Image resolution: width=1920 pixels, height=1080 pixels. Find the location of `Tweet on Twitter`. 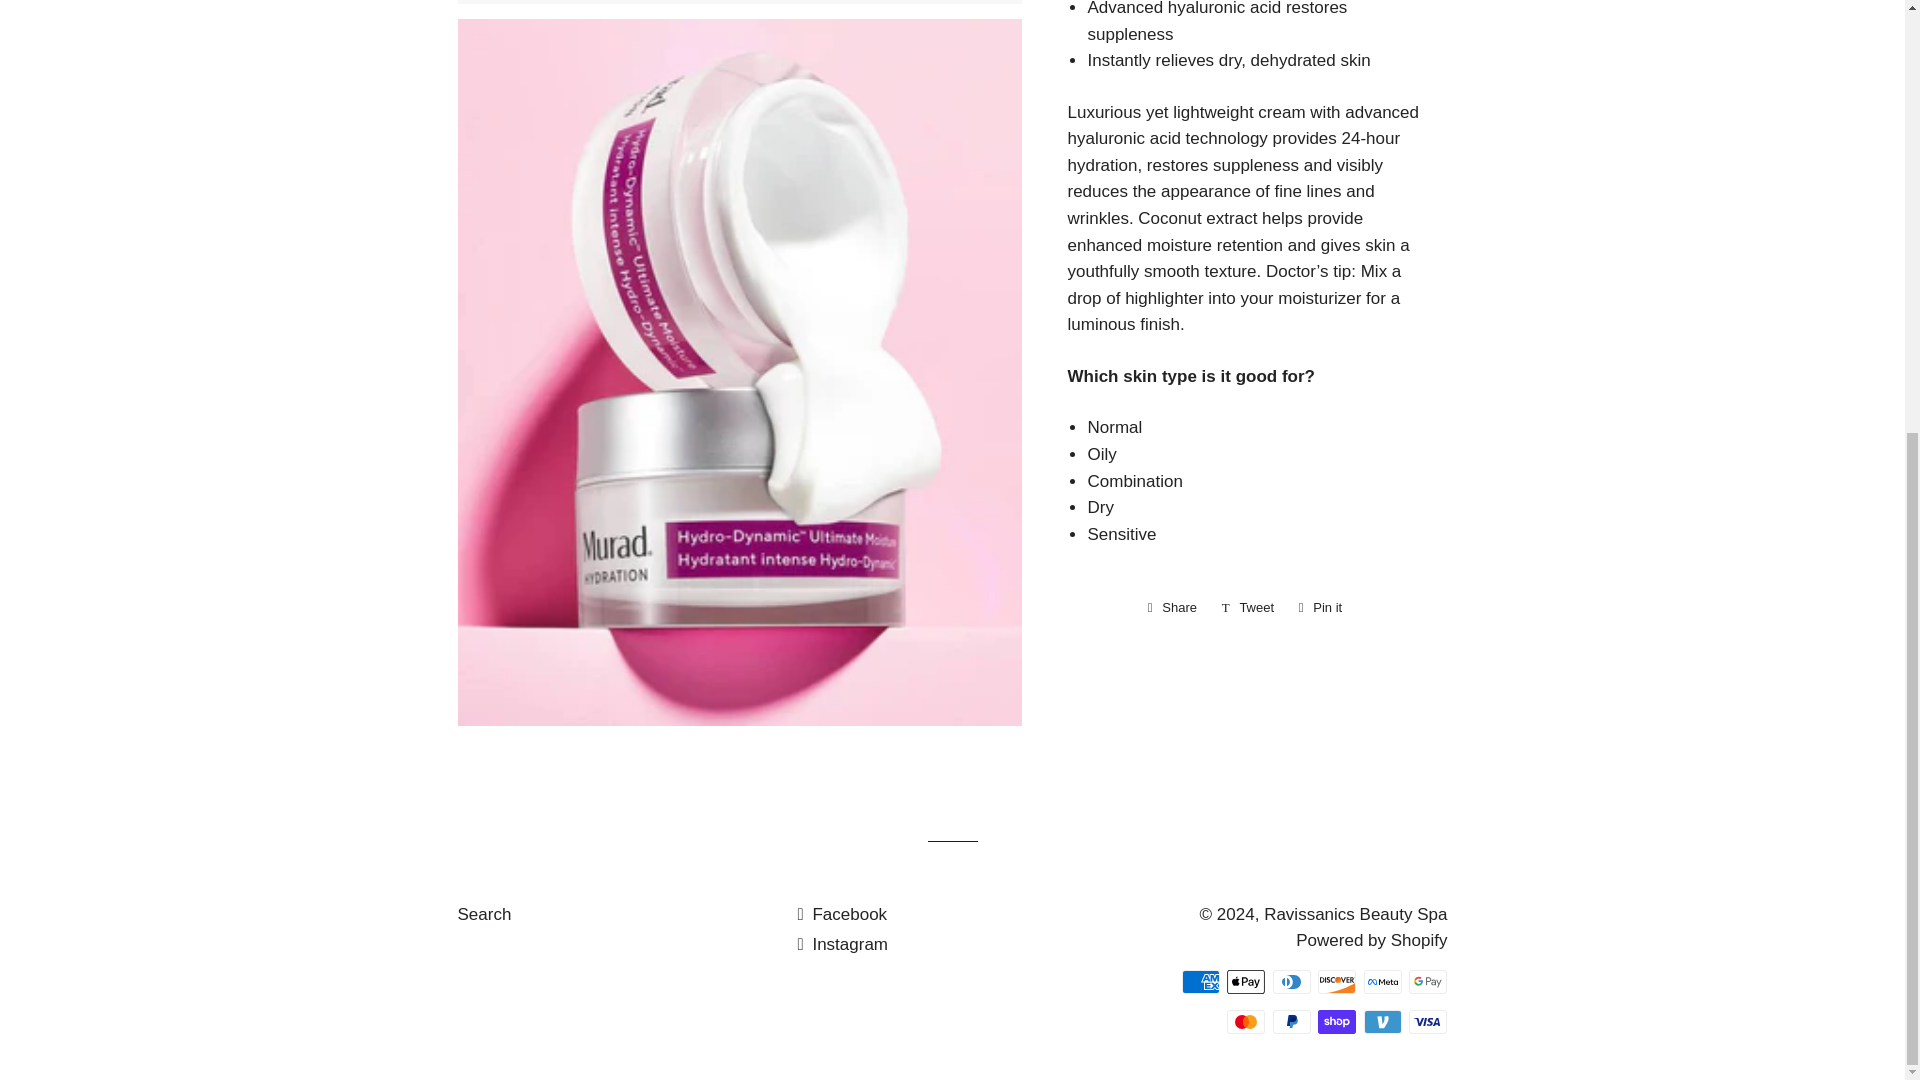

Tweet on Twitter is located at coordinates (1248, 608).